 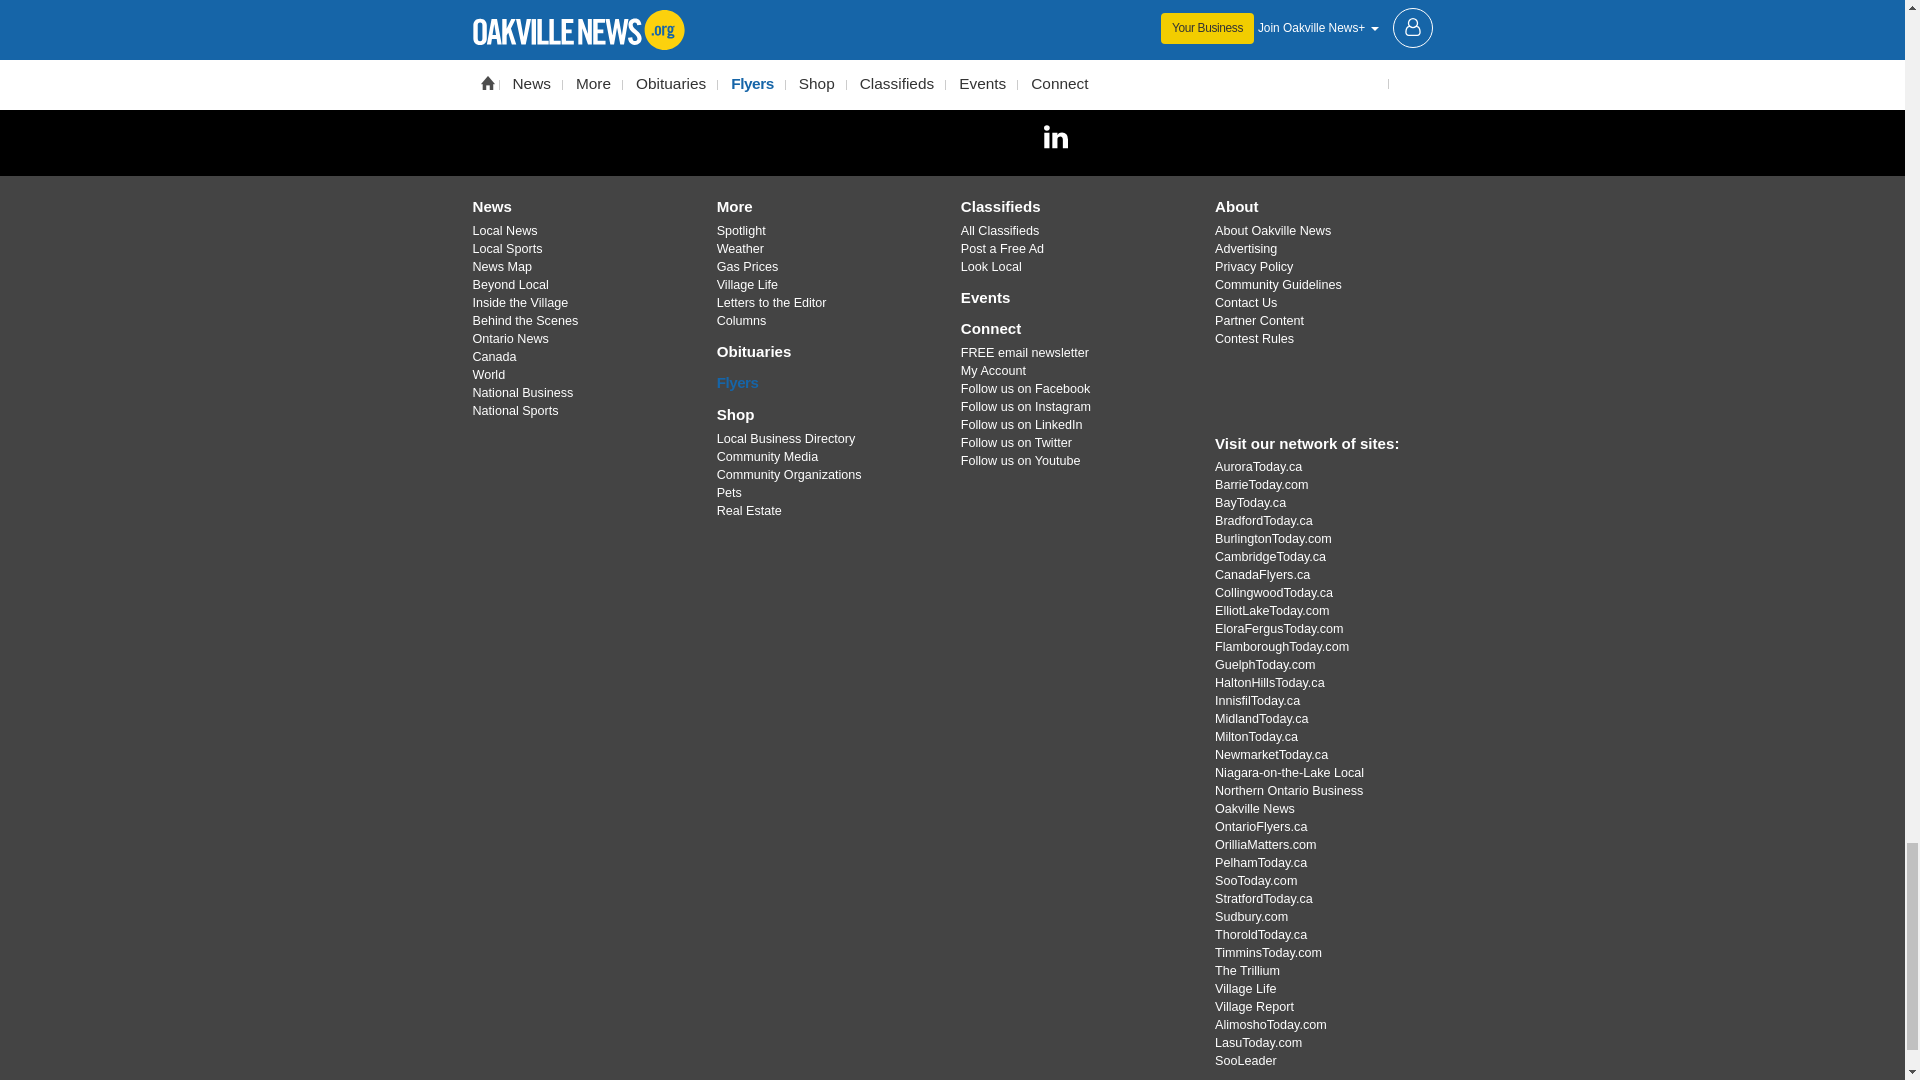 I want to click on Facebook, so click(x=849, y=136).